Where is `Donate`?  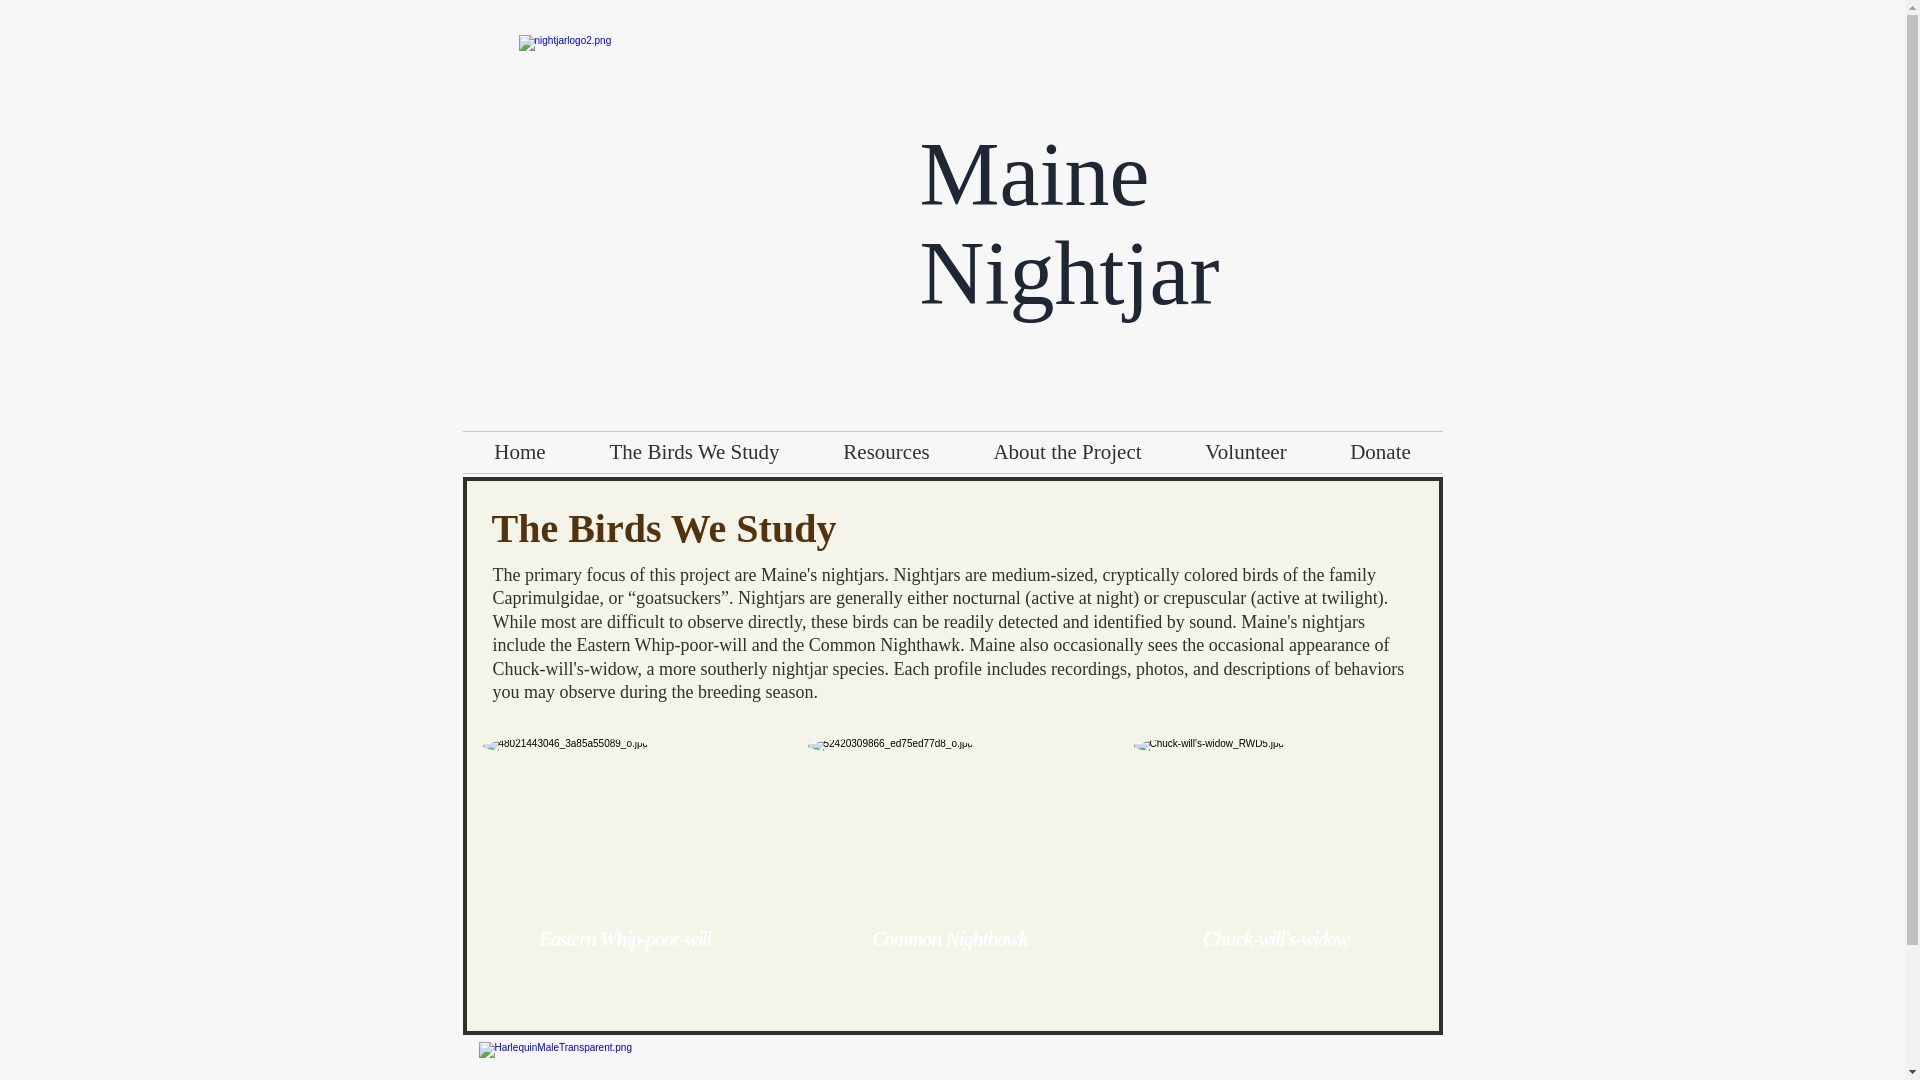
Donate is located at coordinates (1379, 452).